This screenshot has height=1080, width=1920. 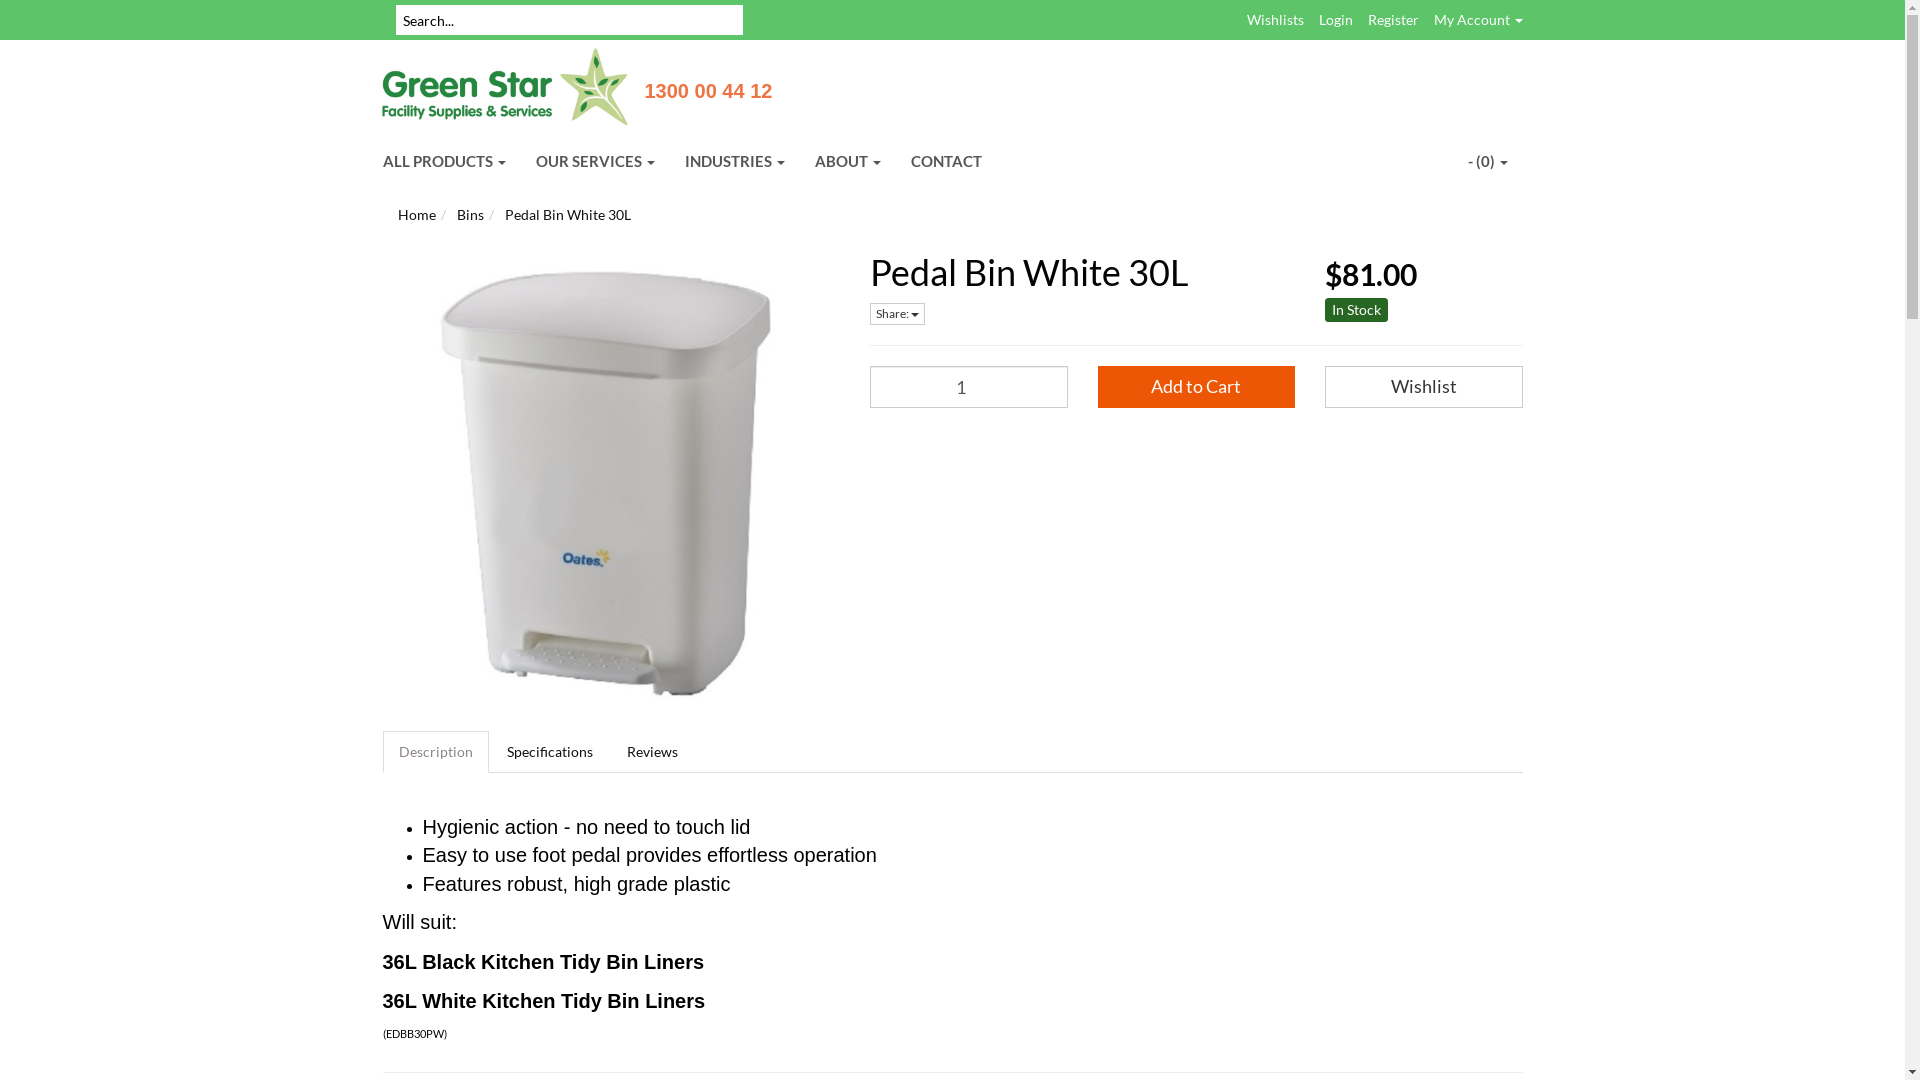 What do you see at coordinates (1424, 387) in the screenshot?
I see `Wishlist` at bounding box center [1424, 387].